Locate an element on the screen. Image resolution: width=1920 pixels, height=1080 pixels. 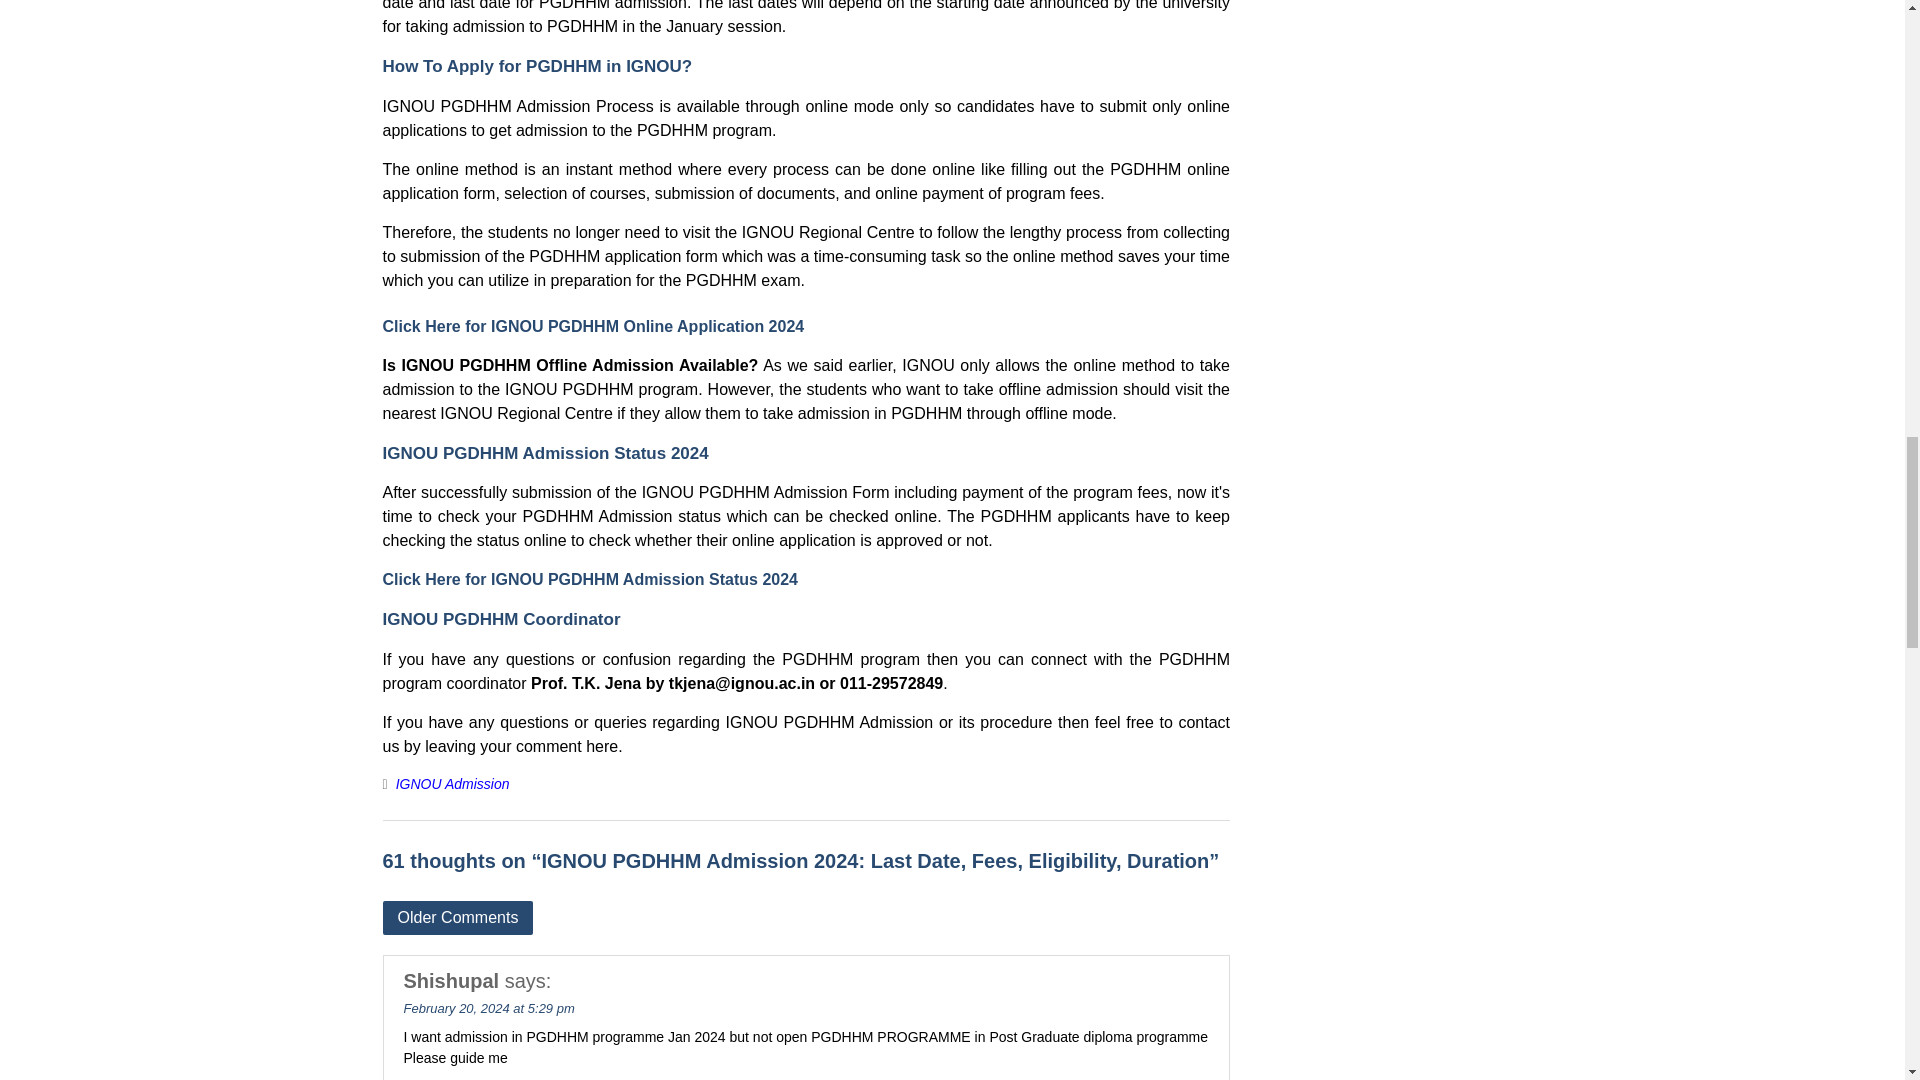
Click Here for IGNOU PGDHHM Admission Status 2024 is located at coordinates (590, 579).